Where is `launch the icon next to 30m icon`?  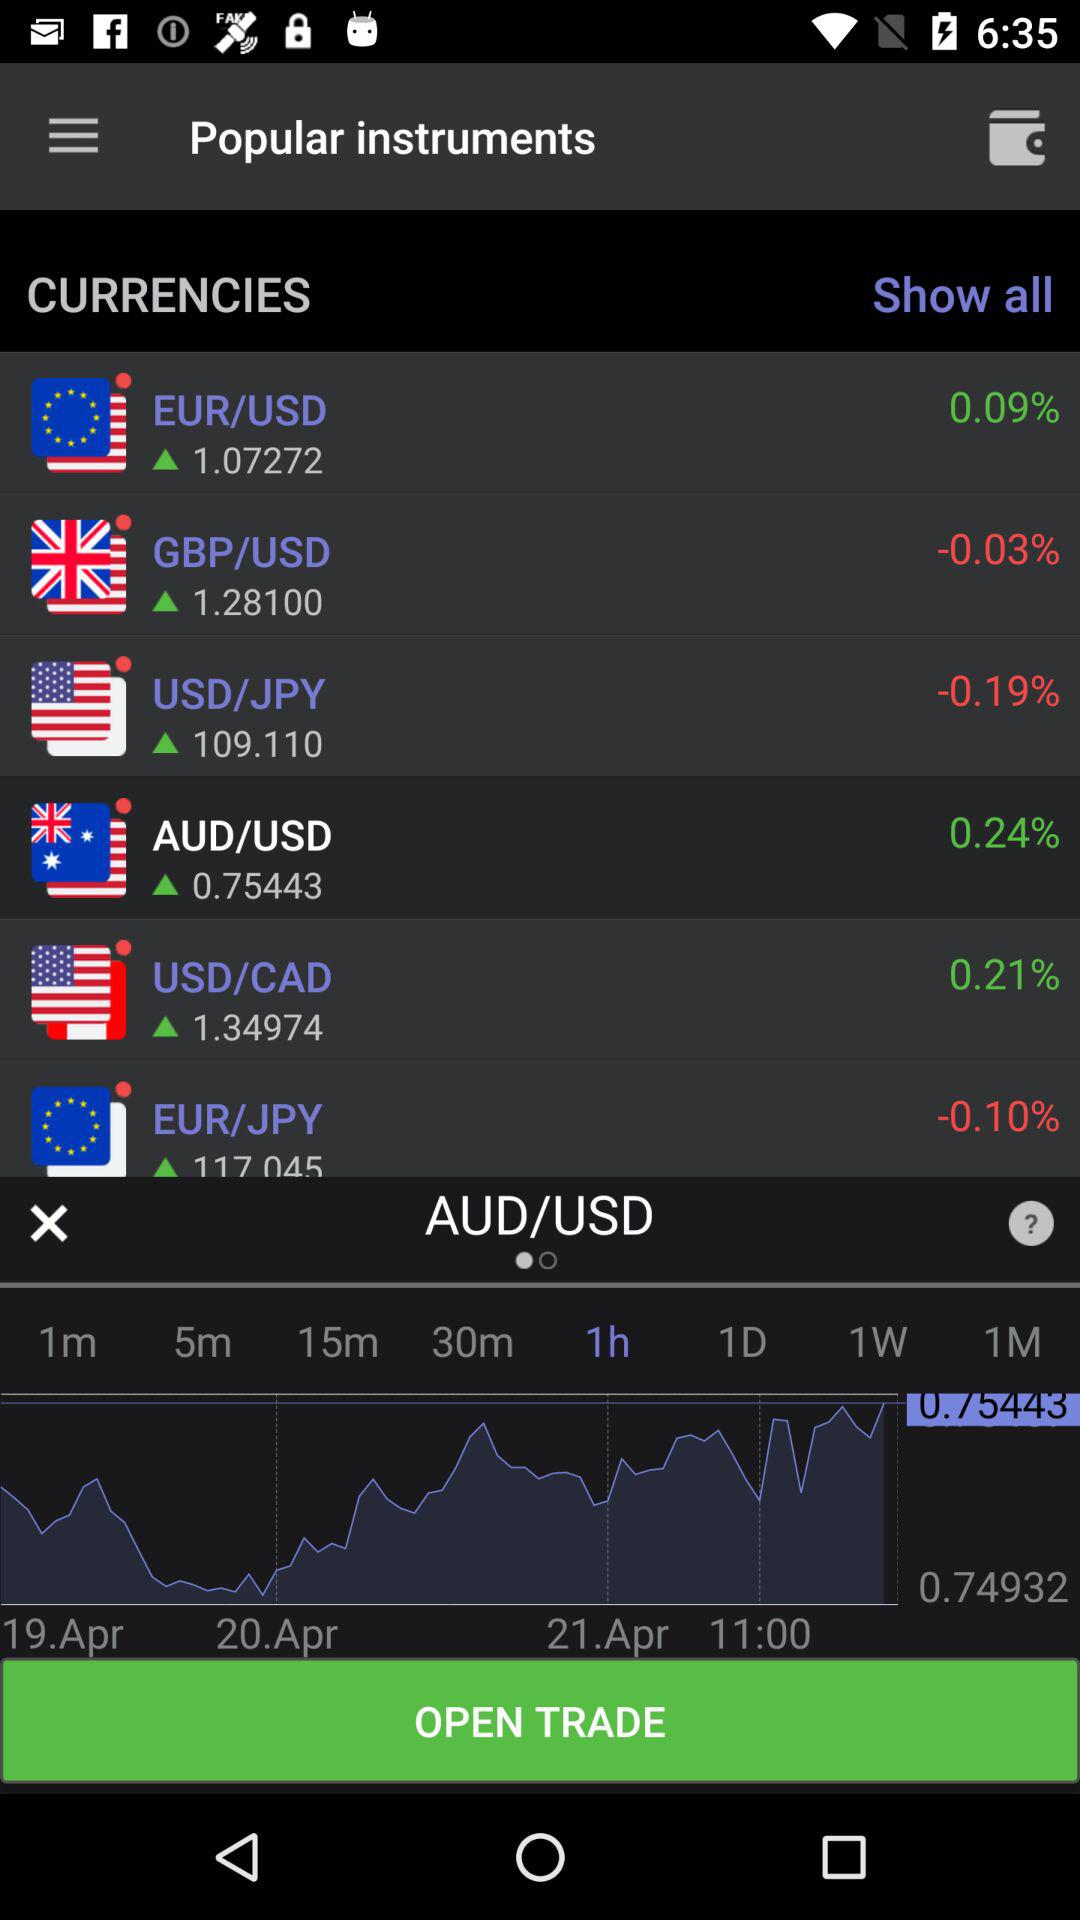 launch the icon next to 30m icon is located at coordinates (338, 1340).